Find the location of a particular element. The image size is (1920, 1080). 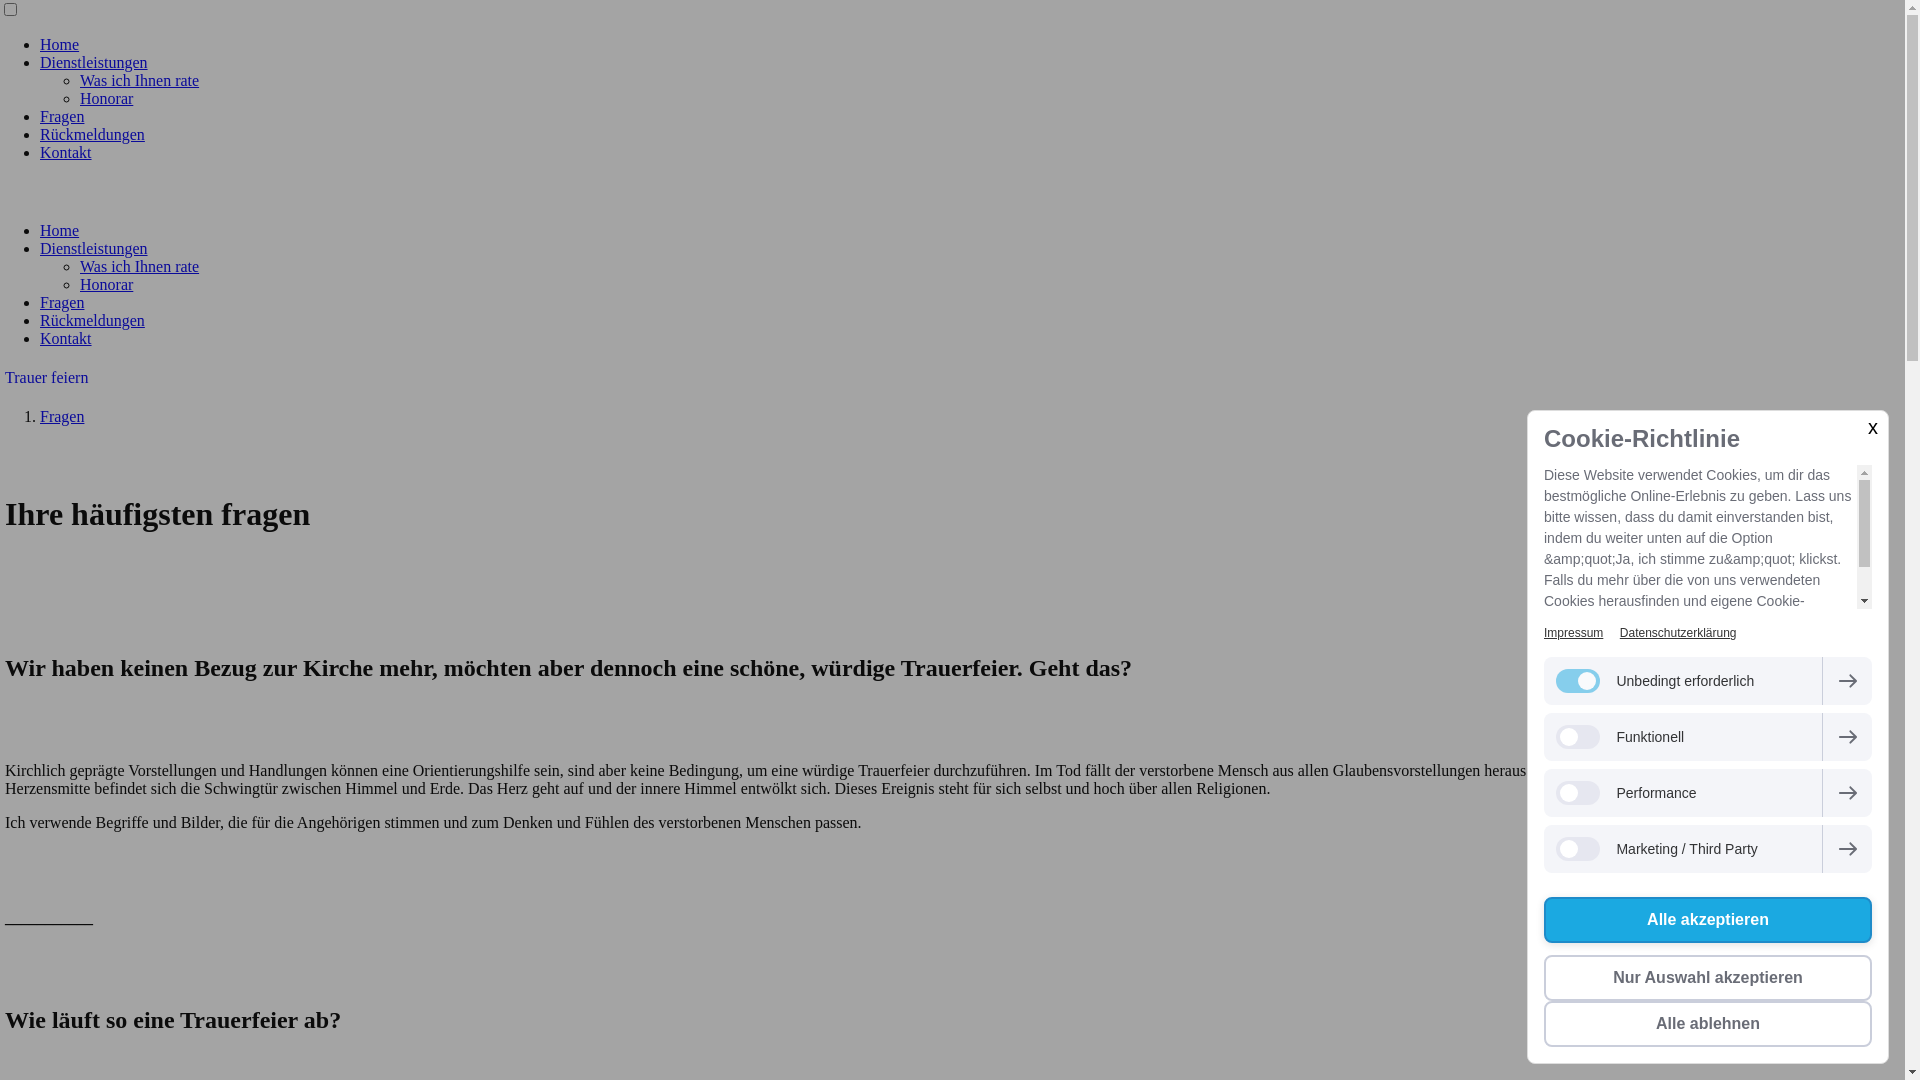

Fragen is located at coordinates (62, 416).